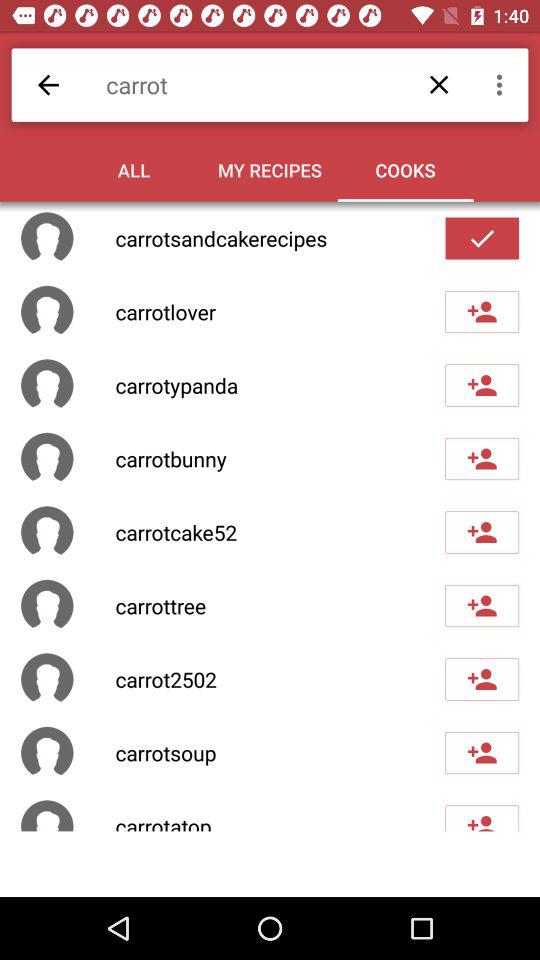 This screenshot has height=960, width=540. What do you see at coordinates (482, 679) in the screenshot?
I see `follow user` at bounding box center [482, 679].